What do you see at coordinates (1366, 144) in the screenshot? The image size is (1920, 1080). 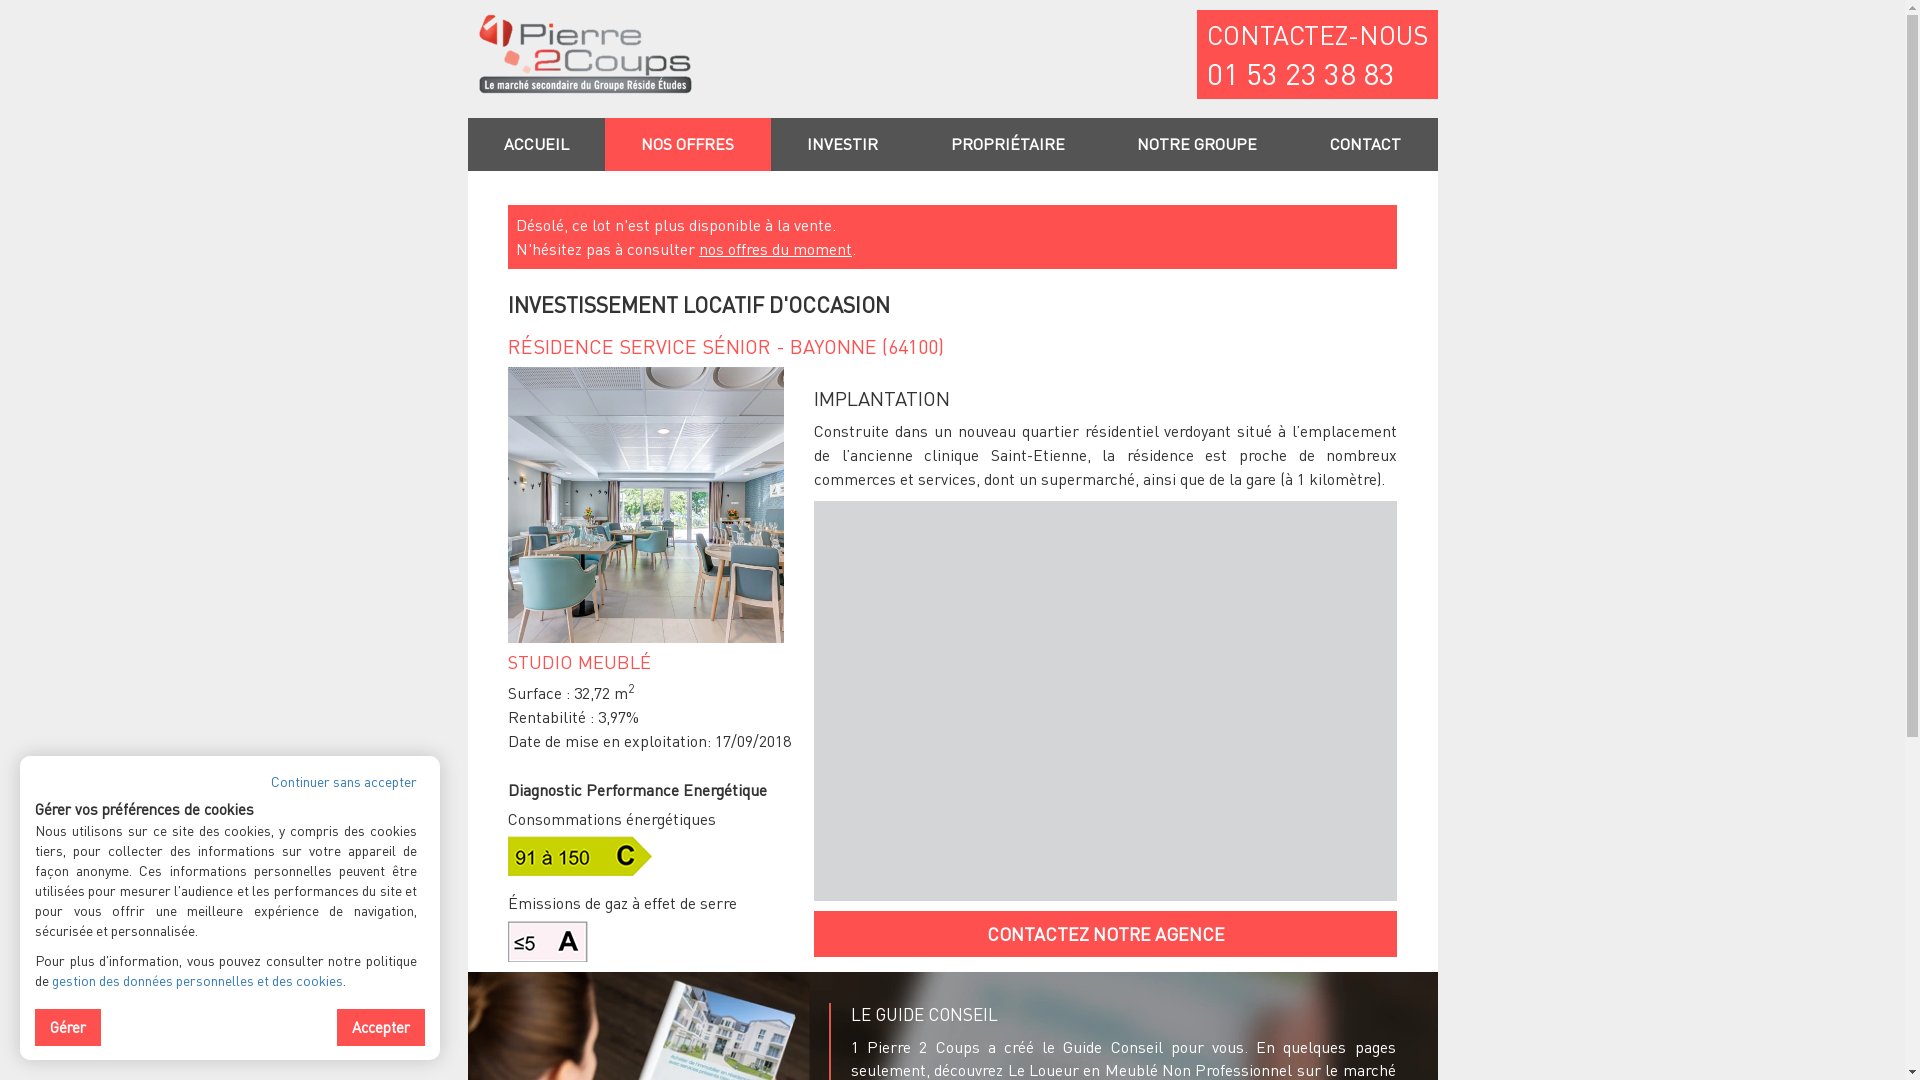 I see `CONTACT` at bounding box center [1366, 144].